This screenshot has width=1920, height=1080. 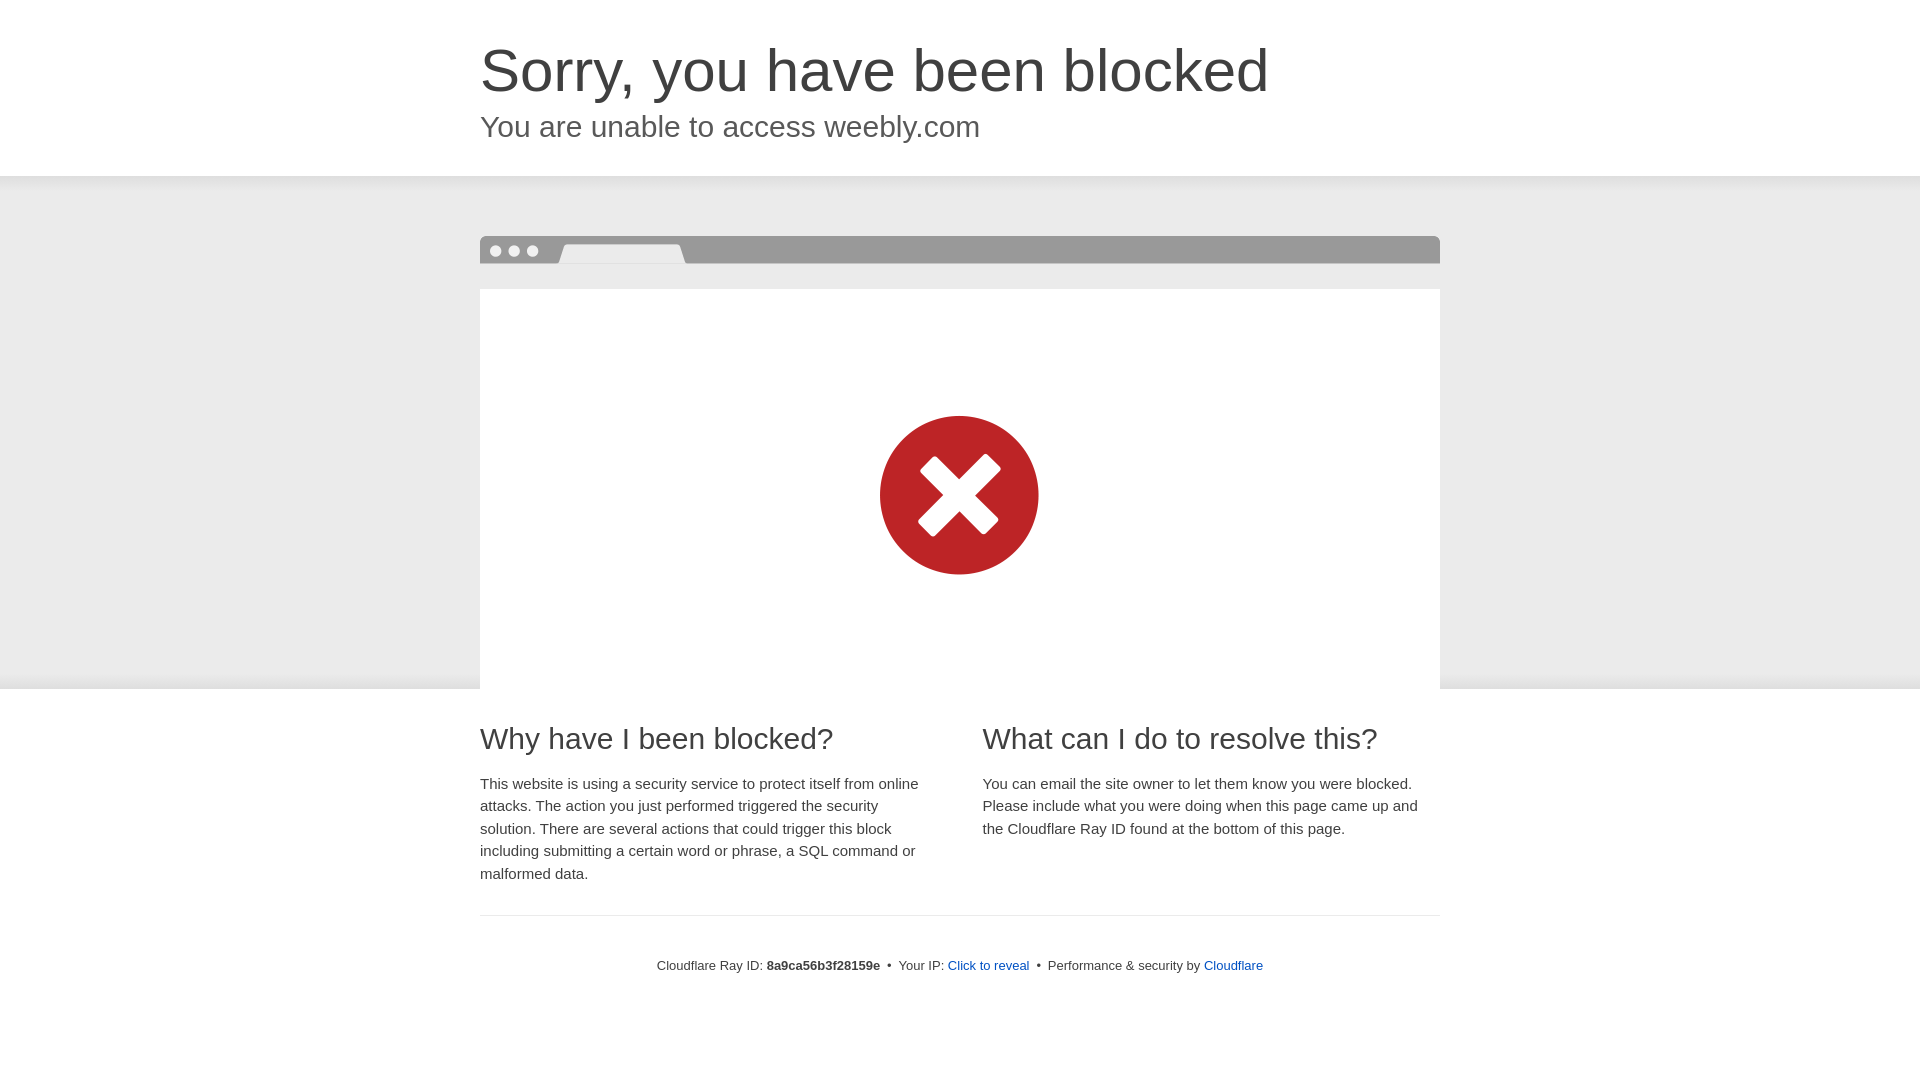 What do you see at coordinates (1233, 965) in the screenshot?
I see `Cloudflare` at bounding box center [1233, 965].